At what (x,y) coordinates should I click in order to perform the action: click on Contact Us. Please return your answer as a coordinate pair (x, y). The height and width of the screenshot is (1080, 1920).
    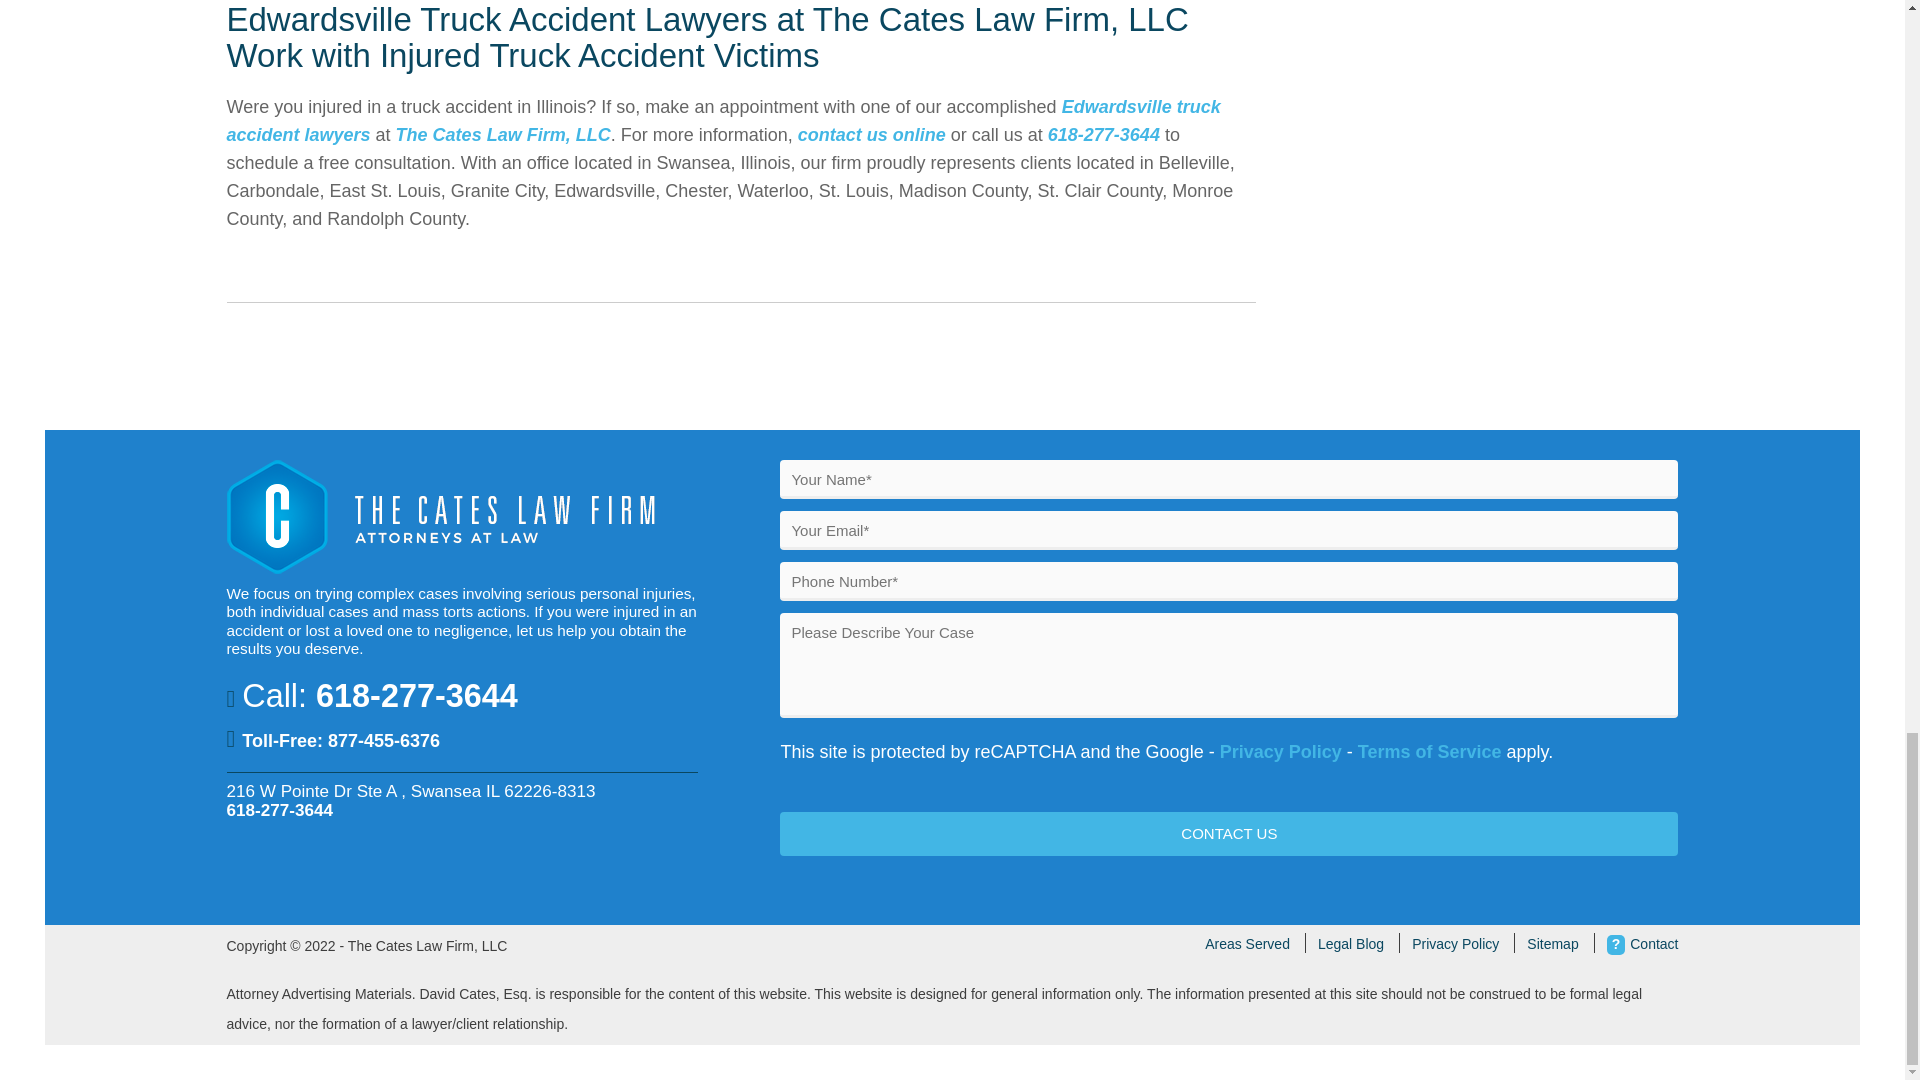
    Looking at the image, I should click on (1228, 834).